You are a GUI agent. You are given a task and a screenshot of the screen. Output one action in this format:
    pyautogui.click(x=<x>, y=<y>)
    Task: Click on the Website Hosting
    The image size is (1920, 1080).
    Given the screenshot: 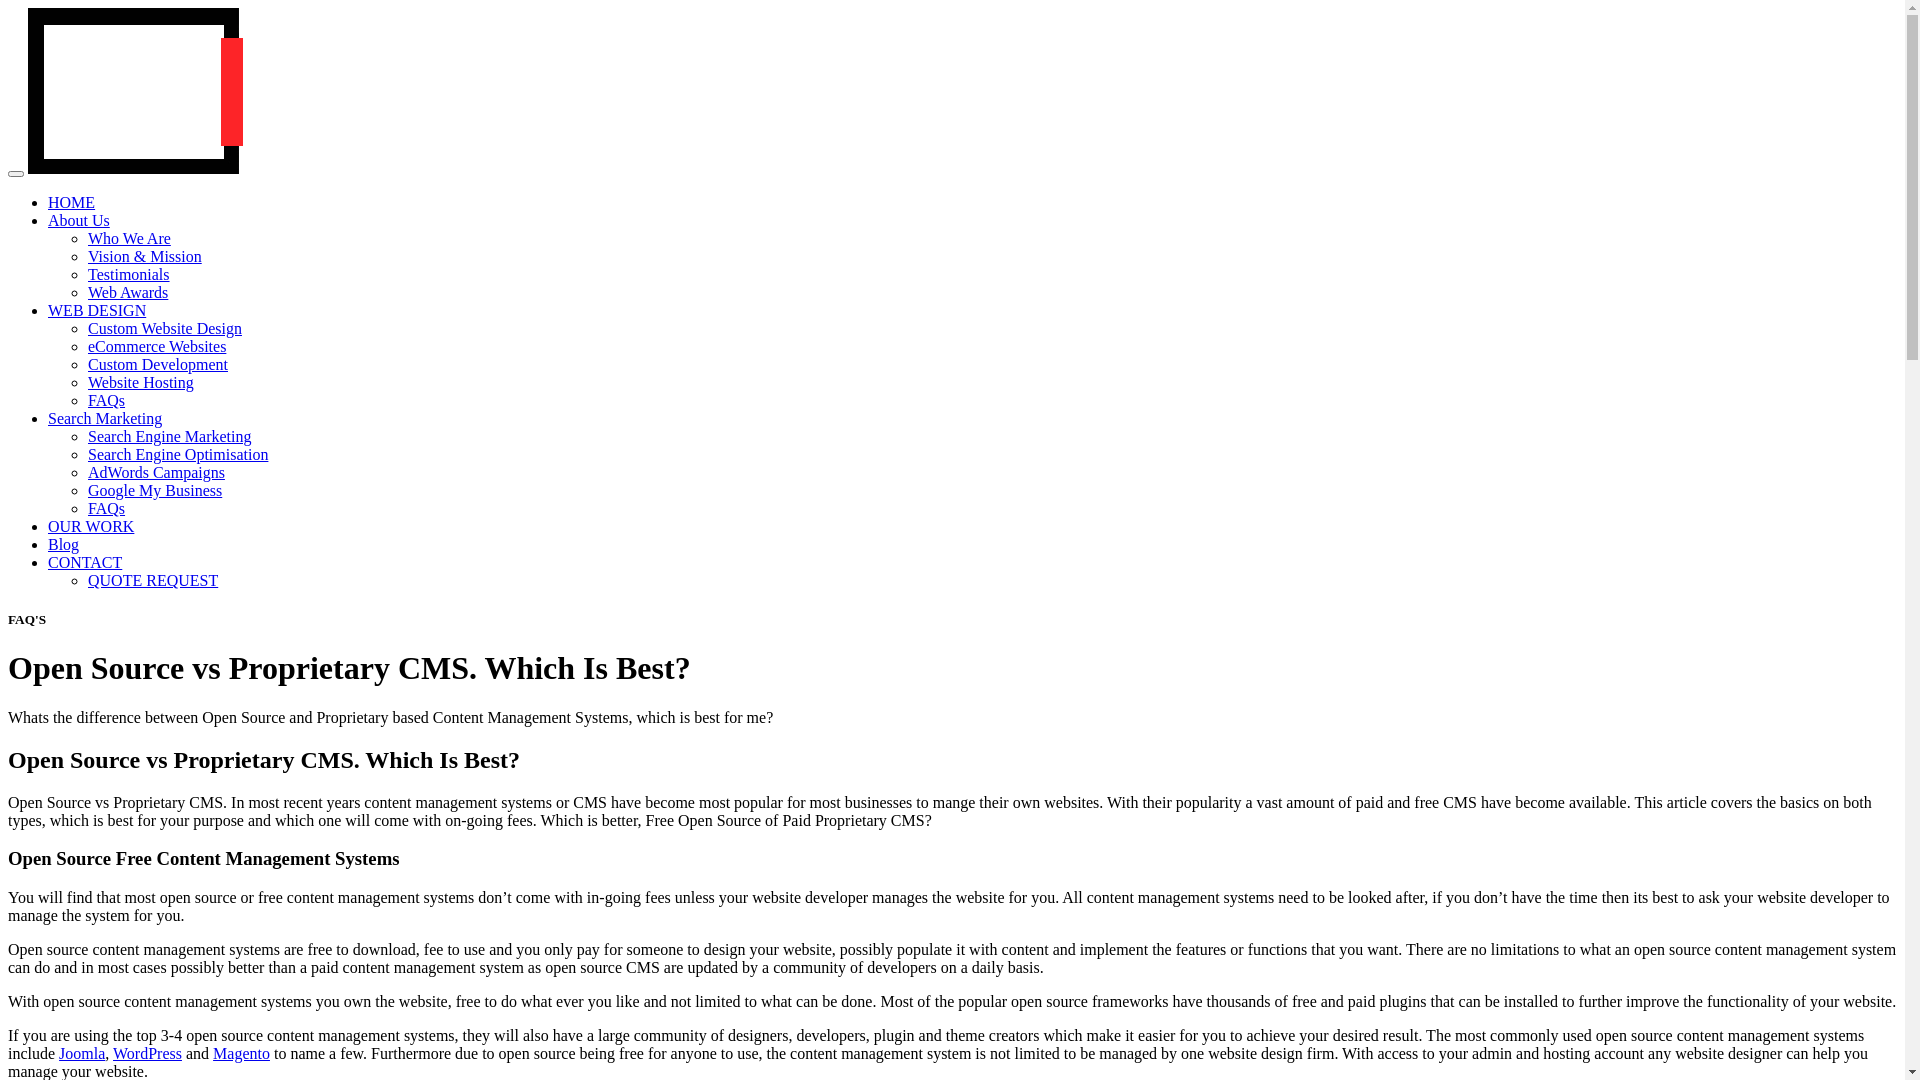 What is the action you would take?
    pyautogui.click(x=141, y=382)
    